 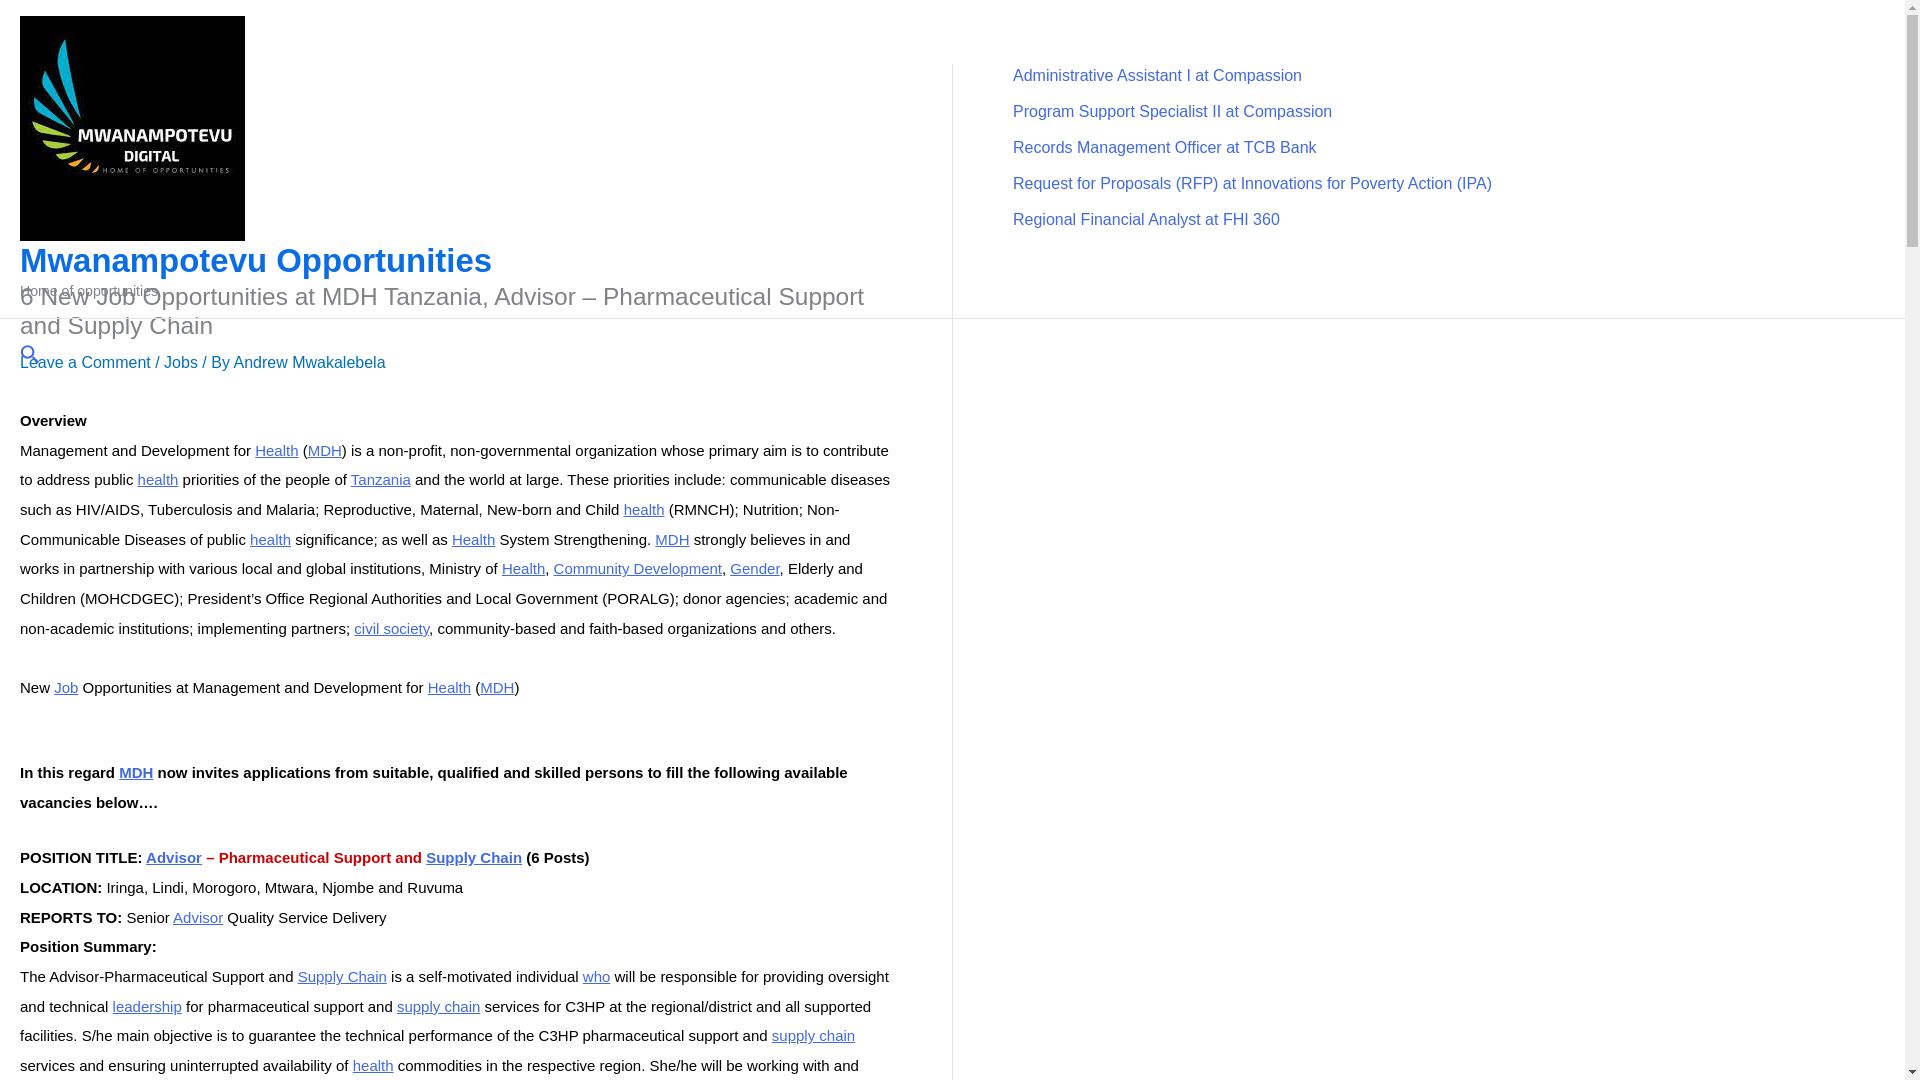 I want to click on View all posts by Andrew Mwakalebela, so click(x=308, y=362).